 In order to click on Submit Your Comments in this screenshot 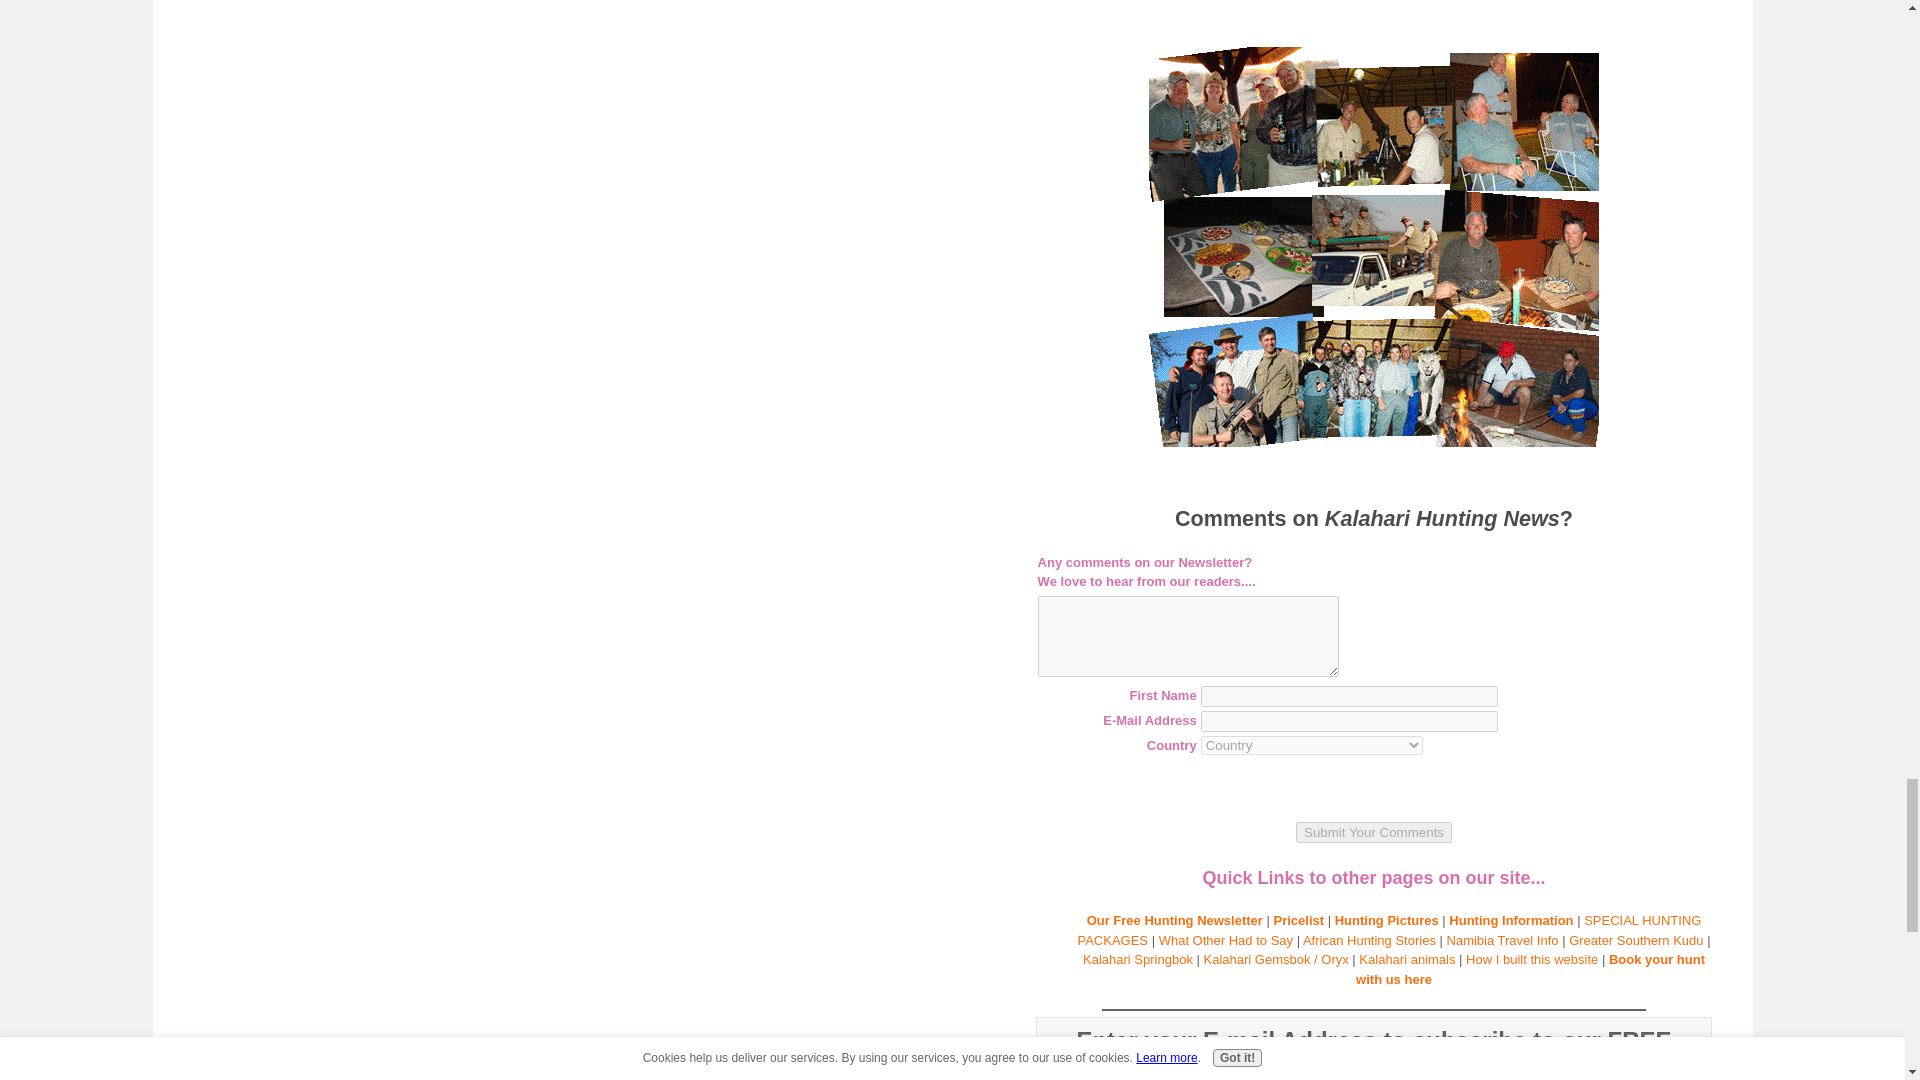, I will do `click(1374, 832)`.